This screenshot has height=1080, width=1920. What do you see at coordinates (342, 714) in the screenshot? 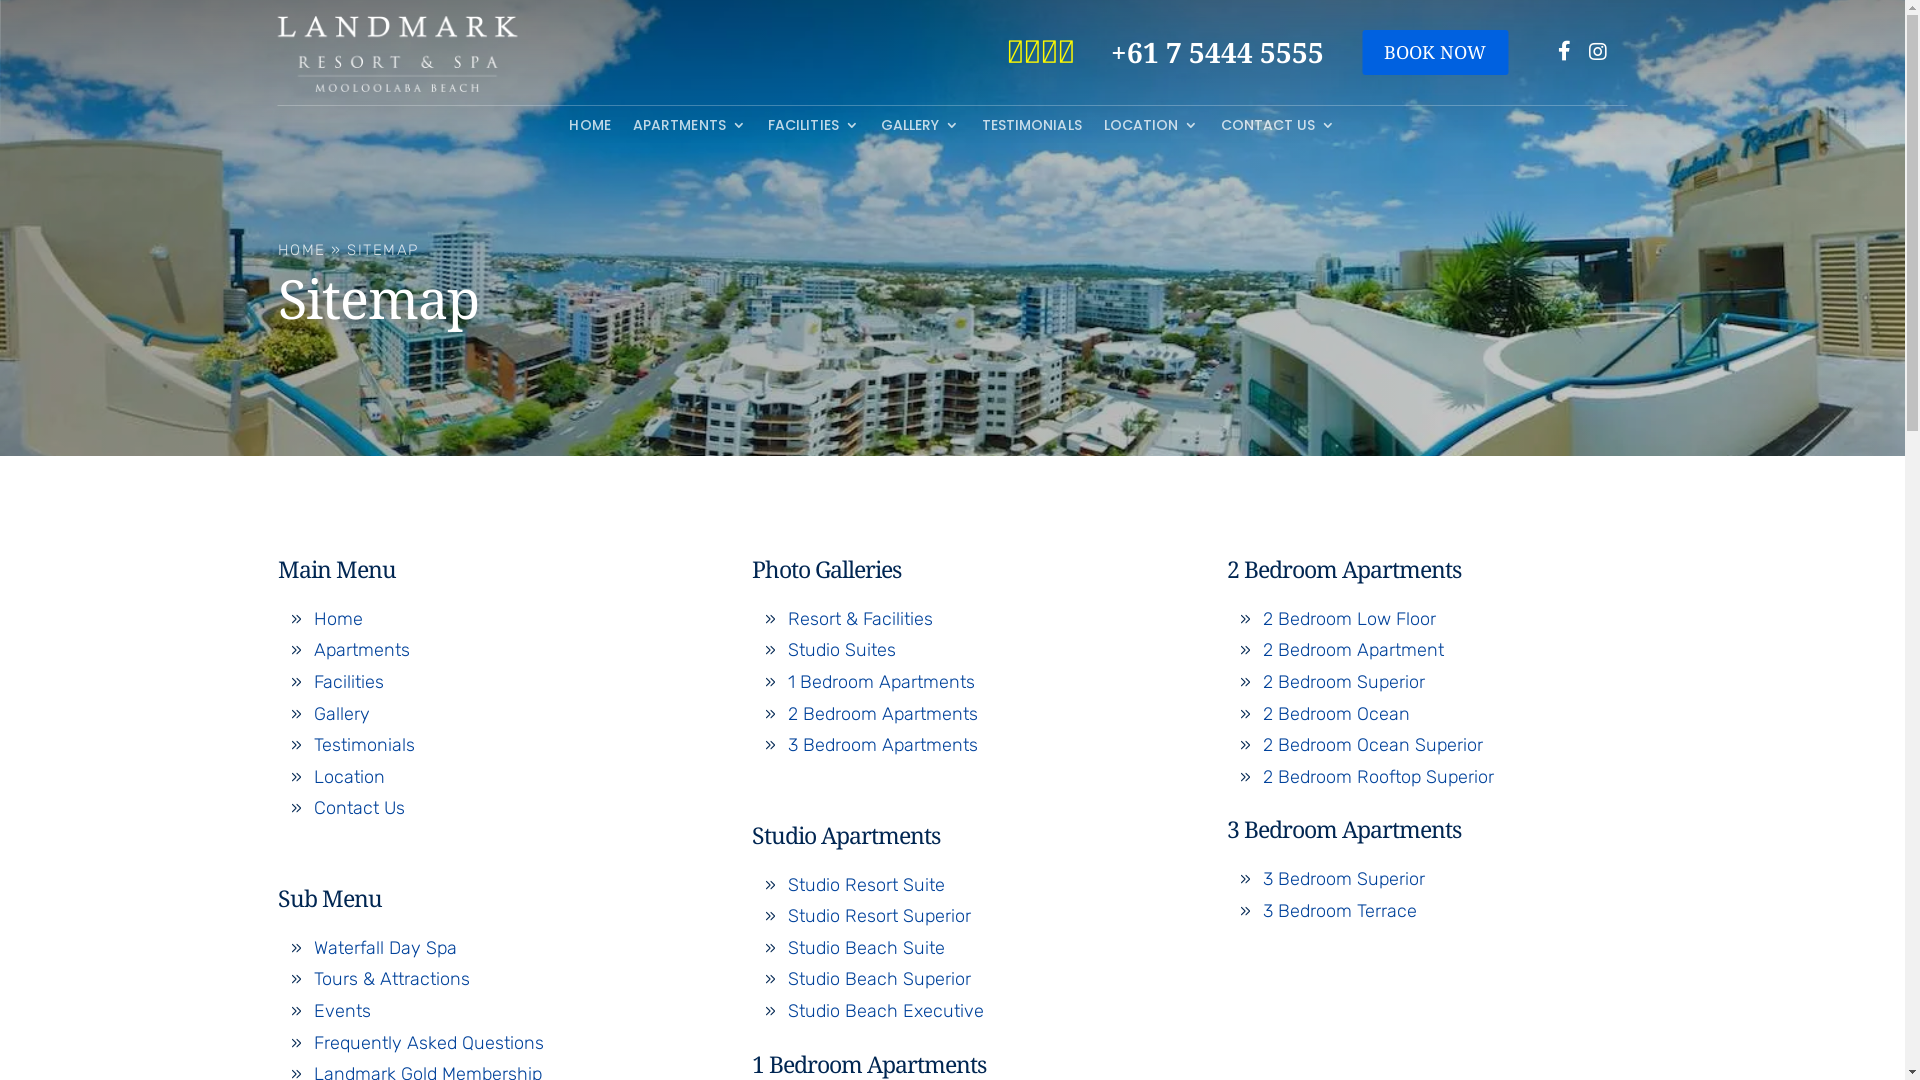
I see `Gallery` at bounding box center [342, 714].